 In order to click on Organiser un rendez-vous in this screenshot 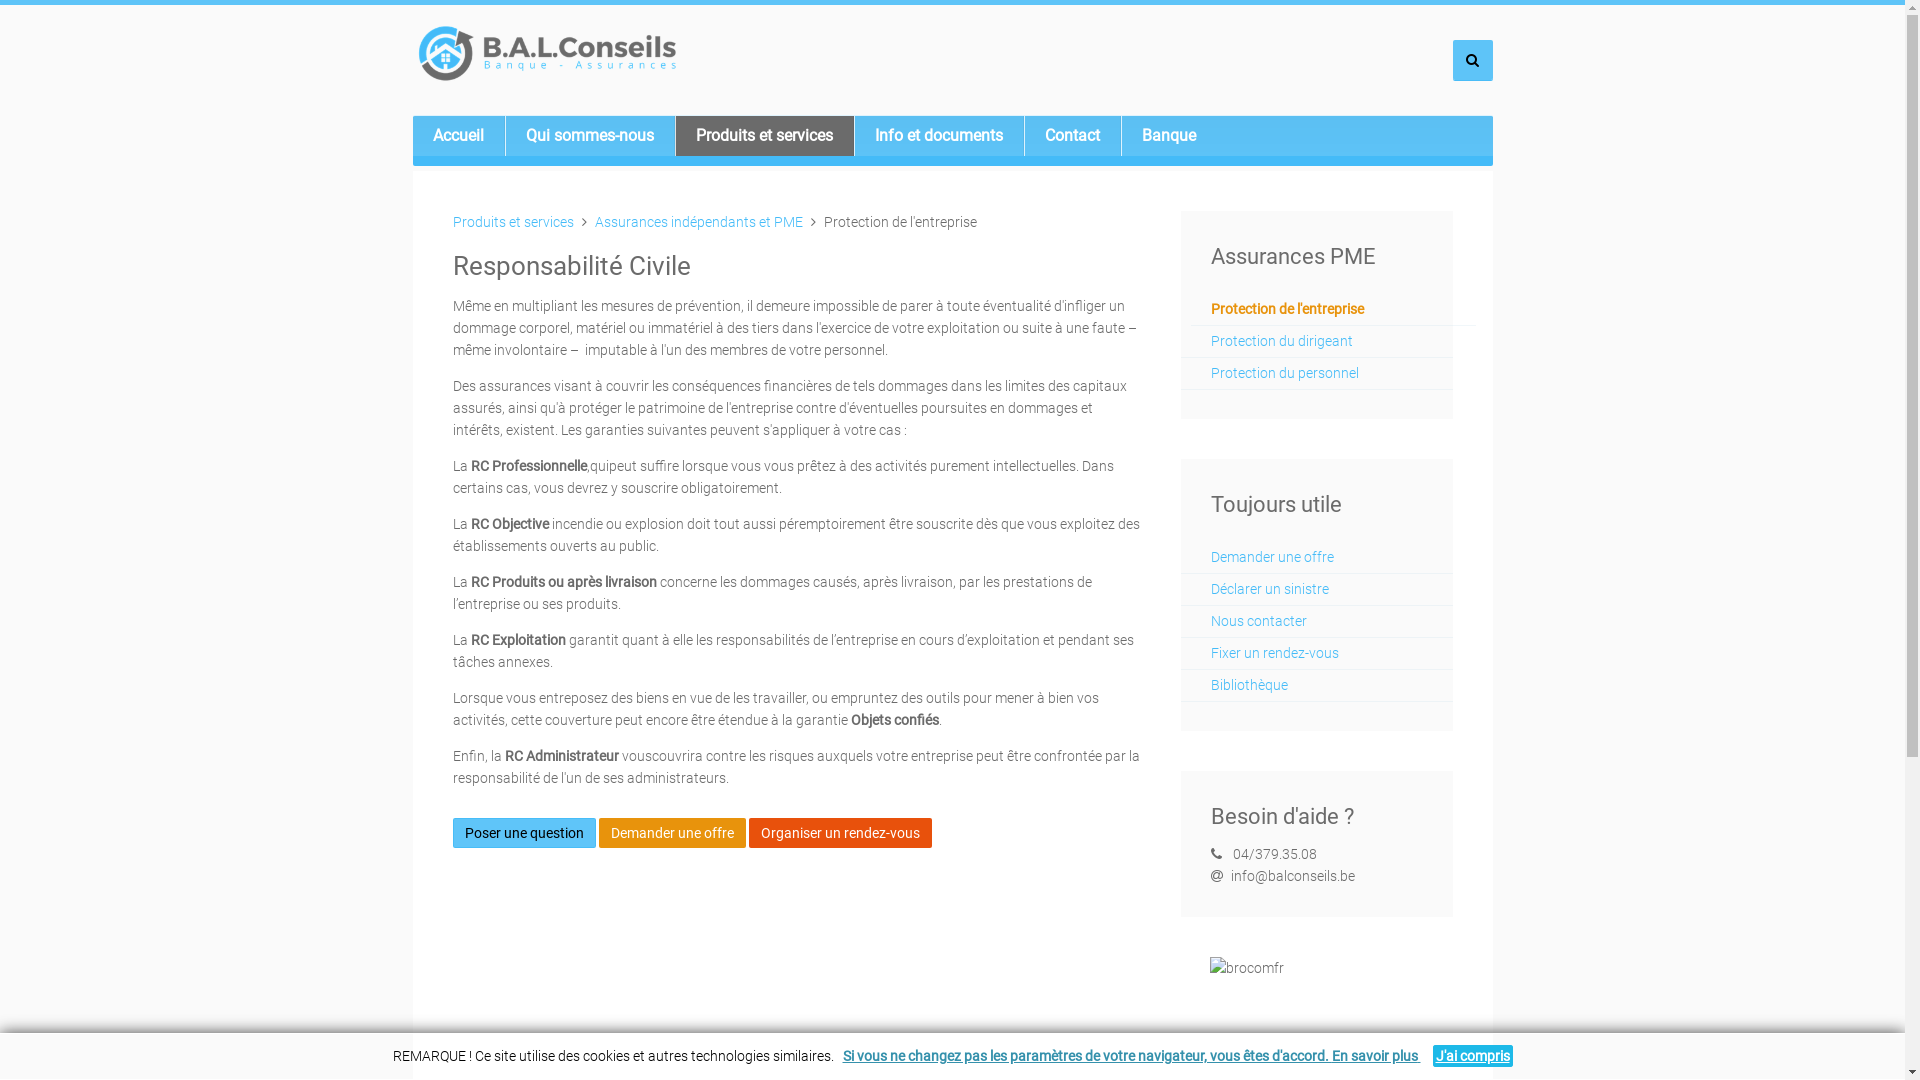, I will do `click(840, 833)`.